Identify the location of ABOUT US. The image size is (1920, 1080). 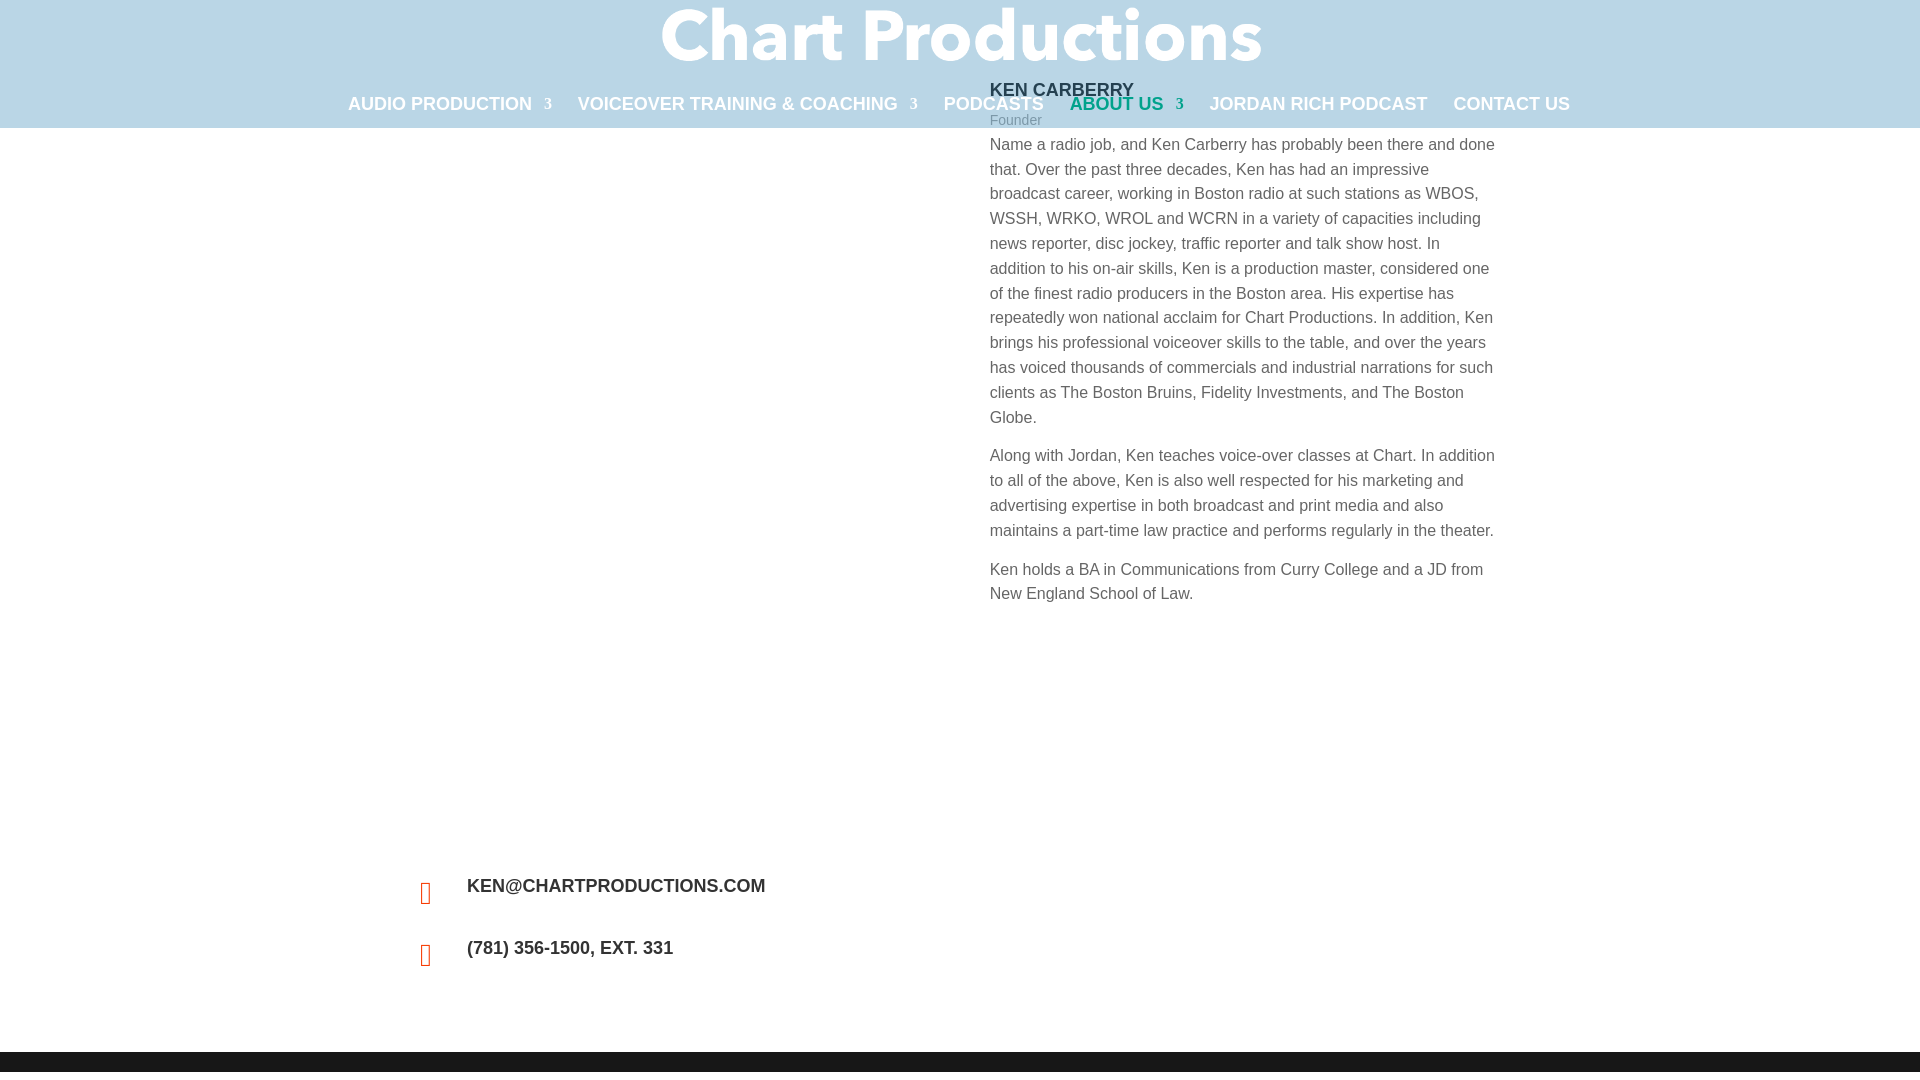
(1126, 112).